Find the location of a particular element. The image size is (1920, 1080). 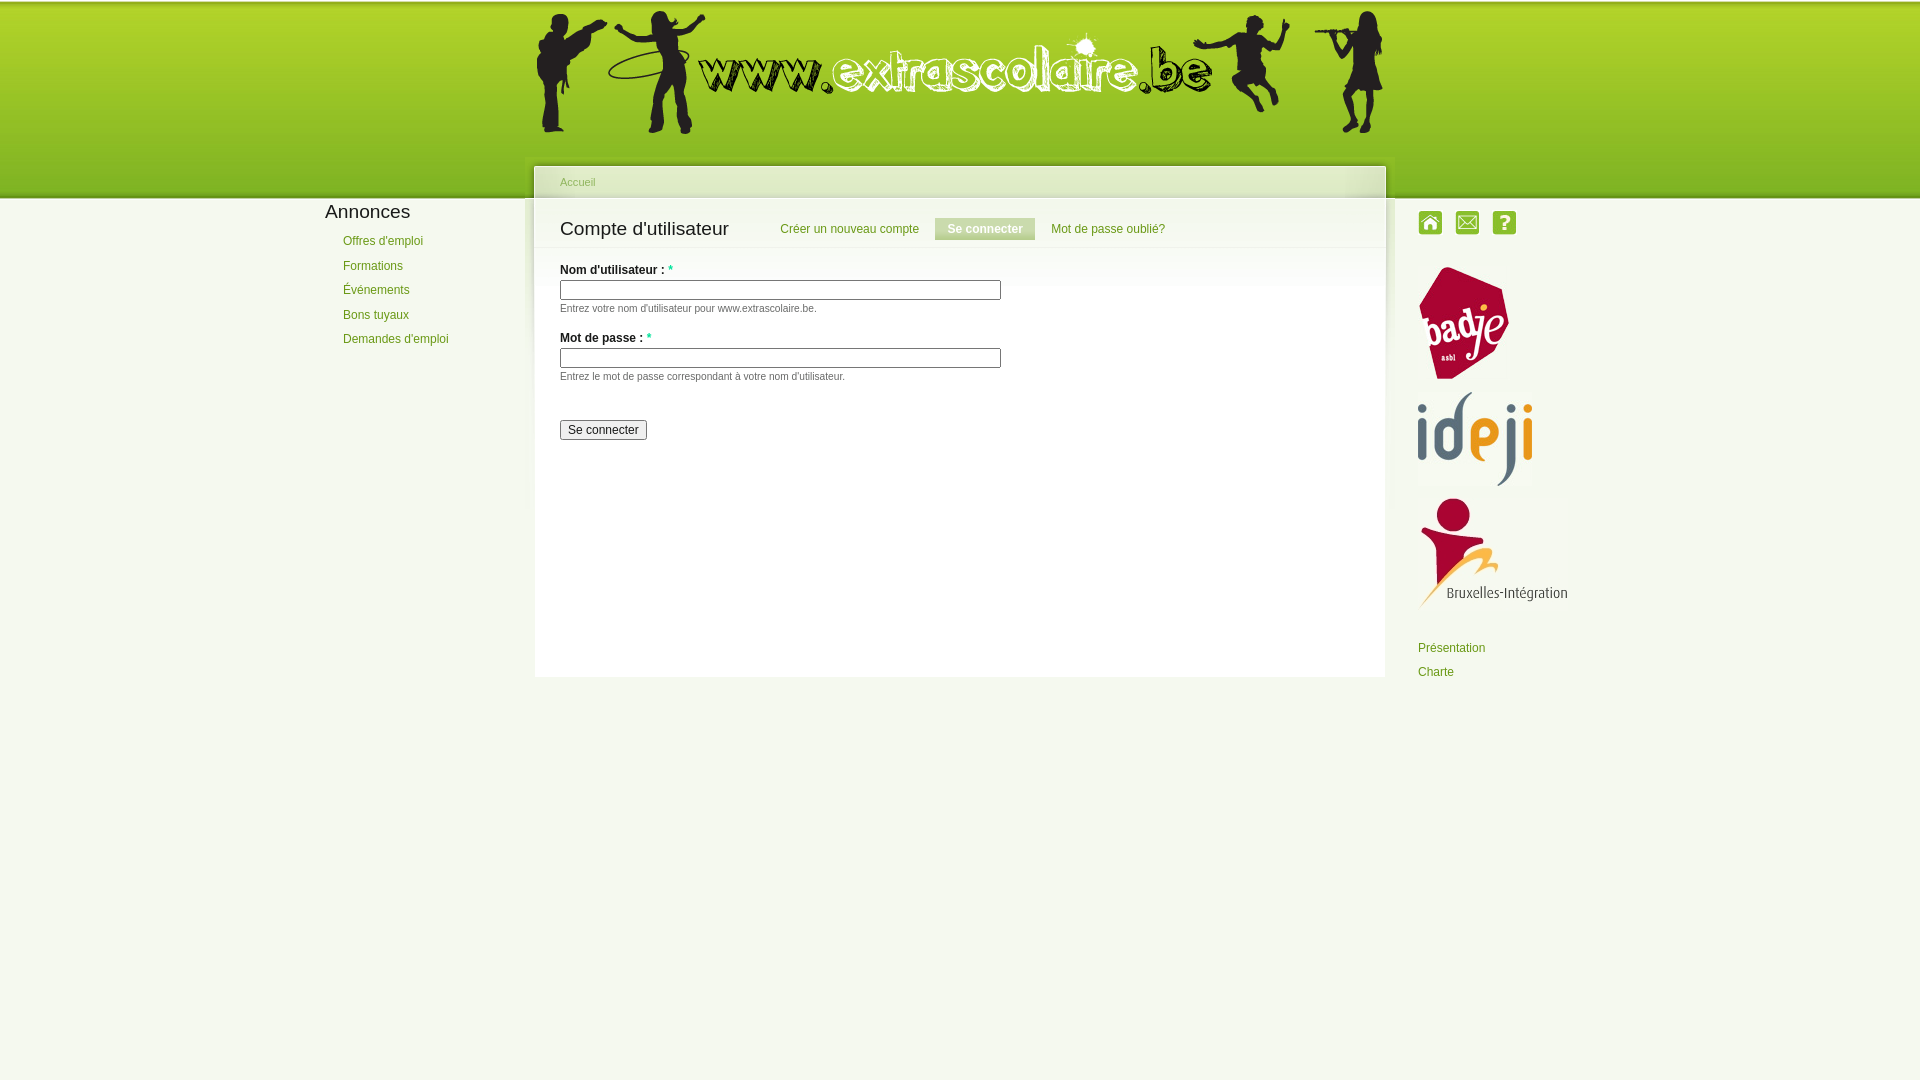

Accueil is located at coordinates (1430, 222).